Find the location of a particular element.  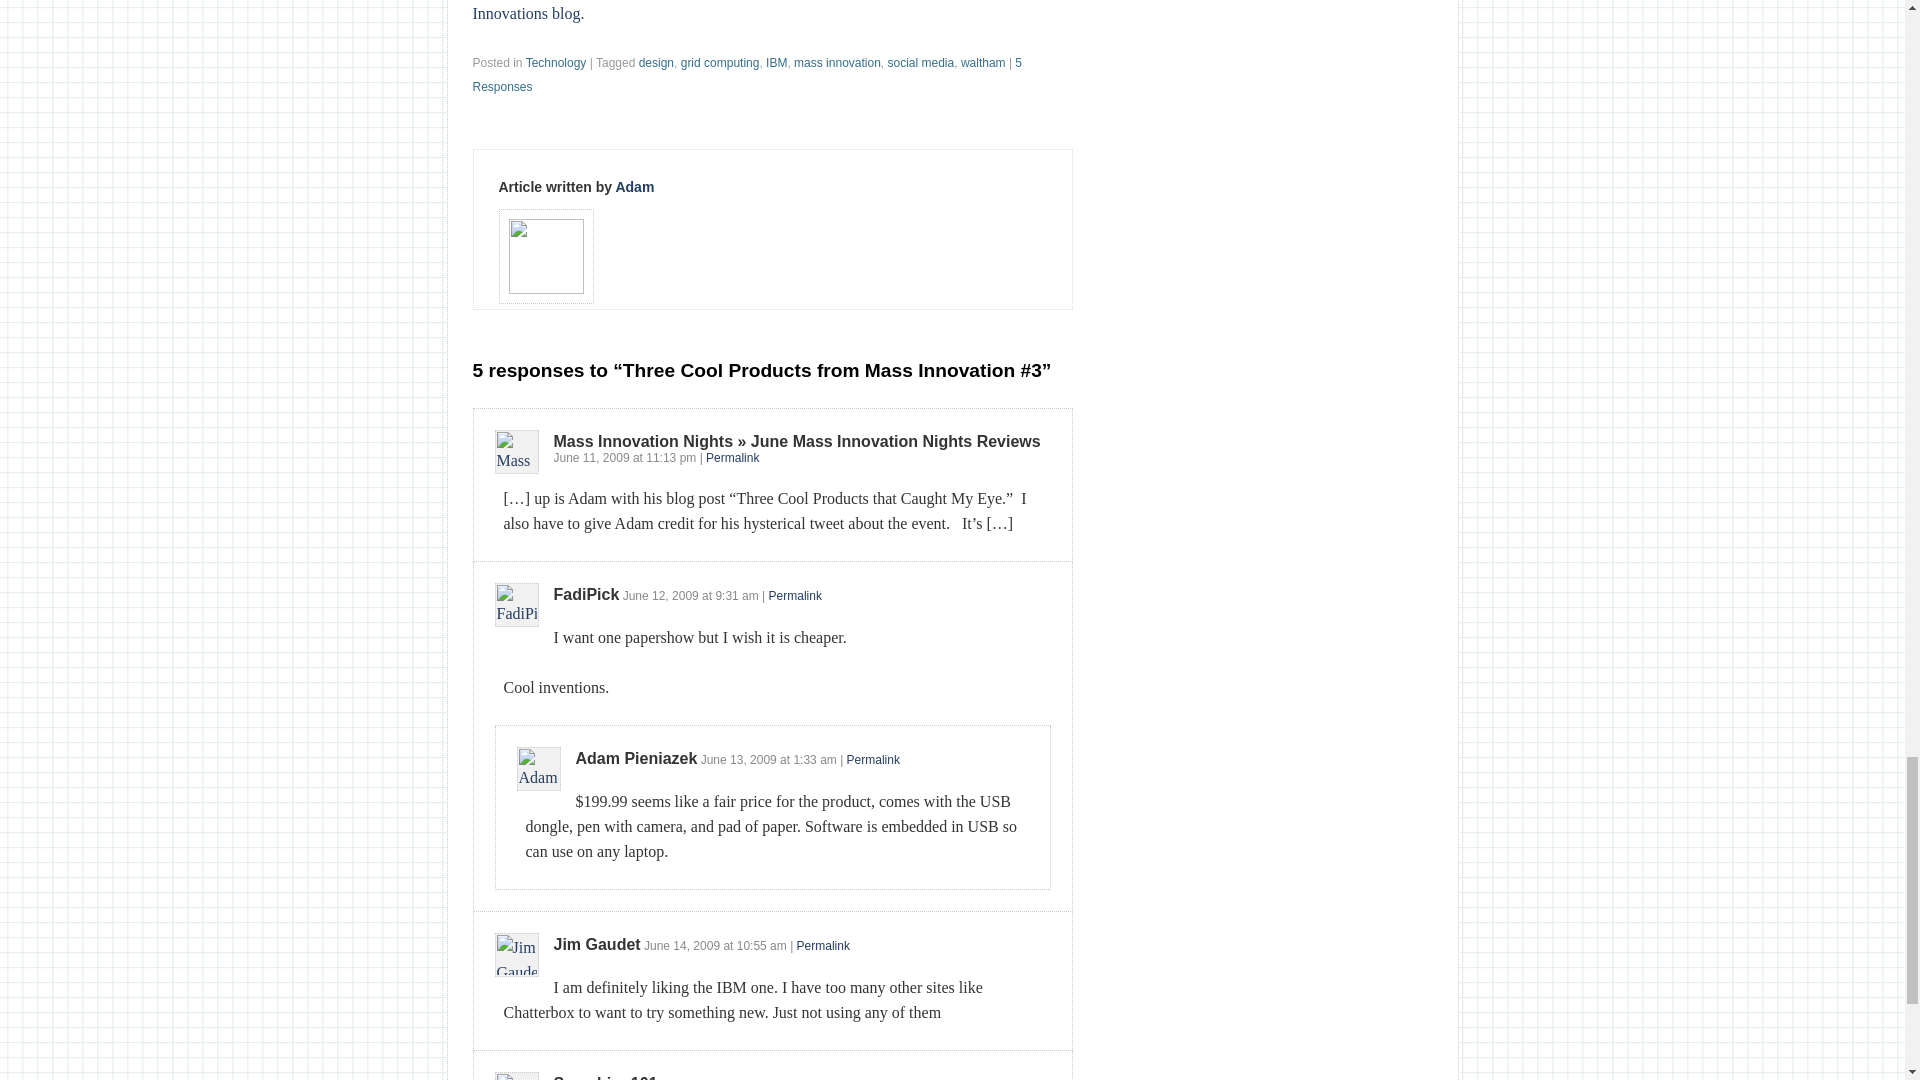

Permalink is located at coordinates (873, 759).